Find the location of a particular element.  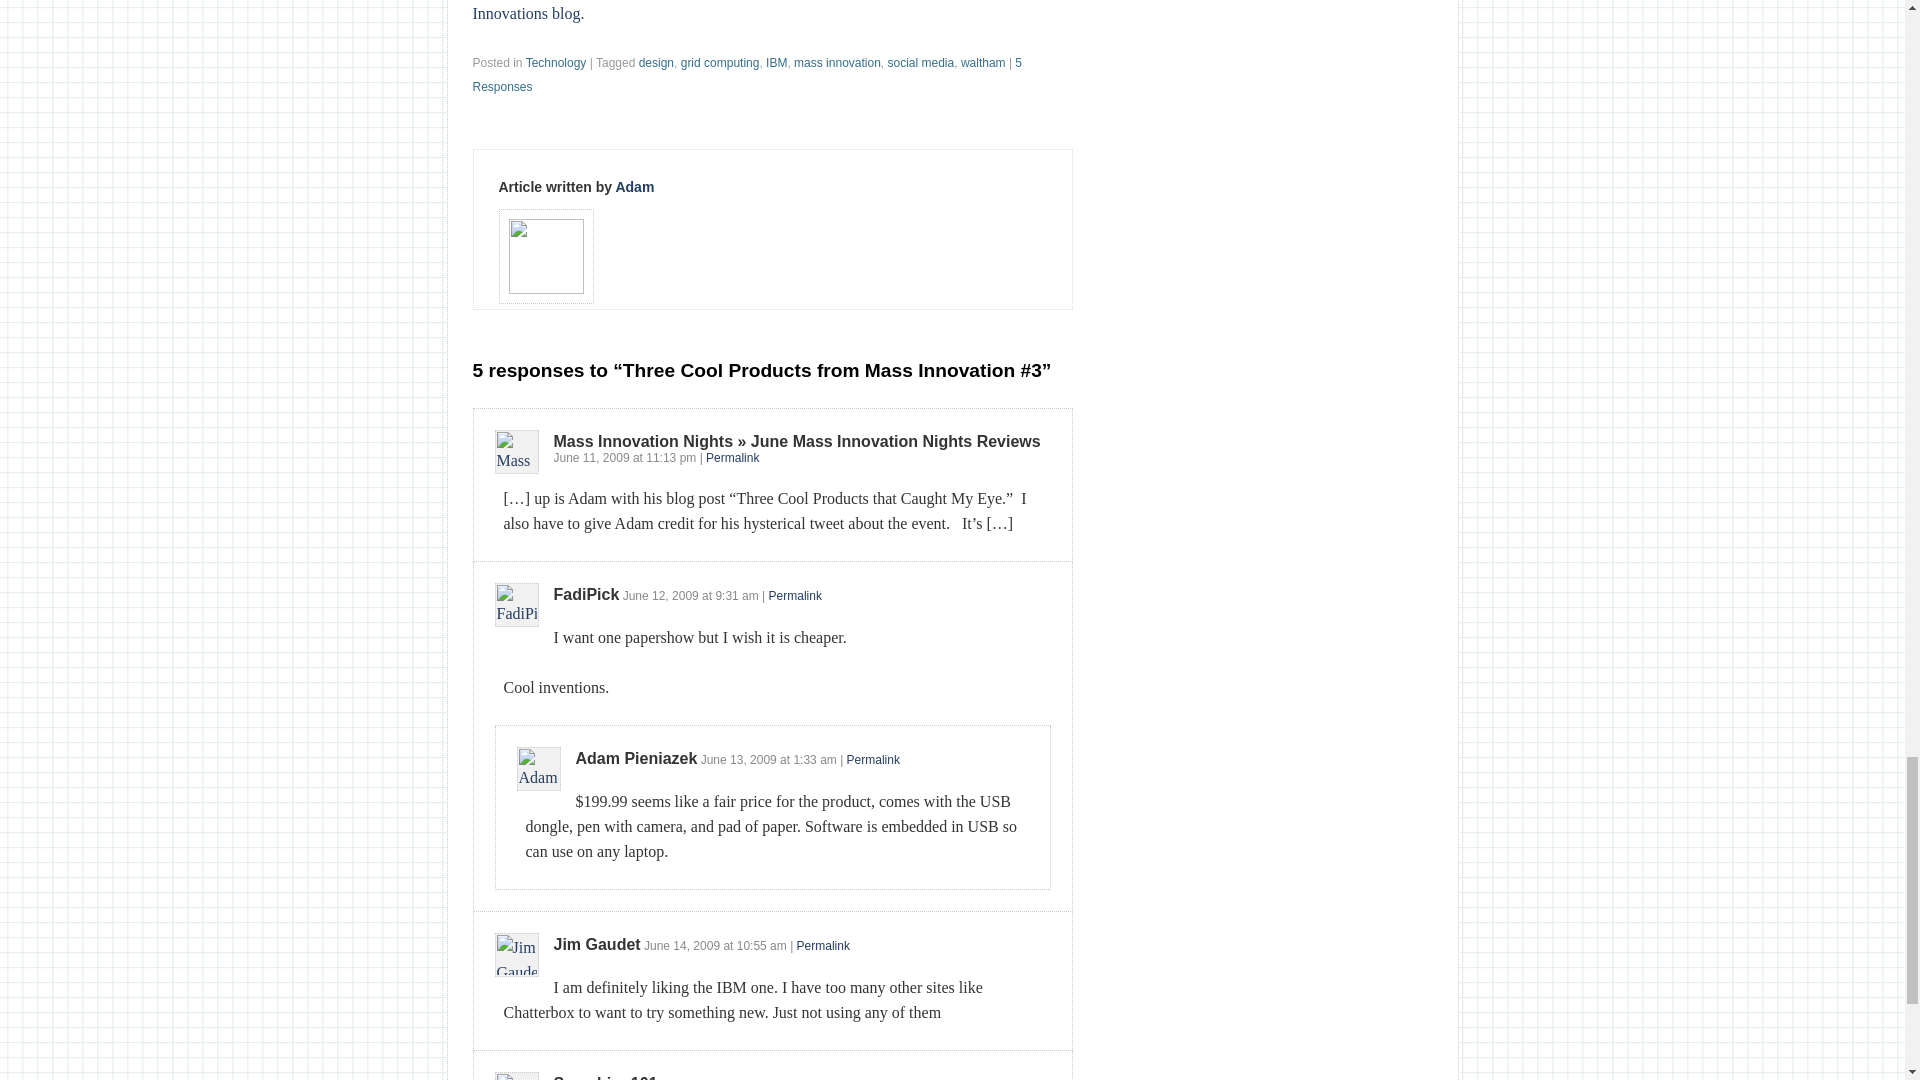

Permalink is located at coordinates (873, 759).